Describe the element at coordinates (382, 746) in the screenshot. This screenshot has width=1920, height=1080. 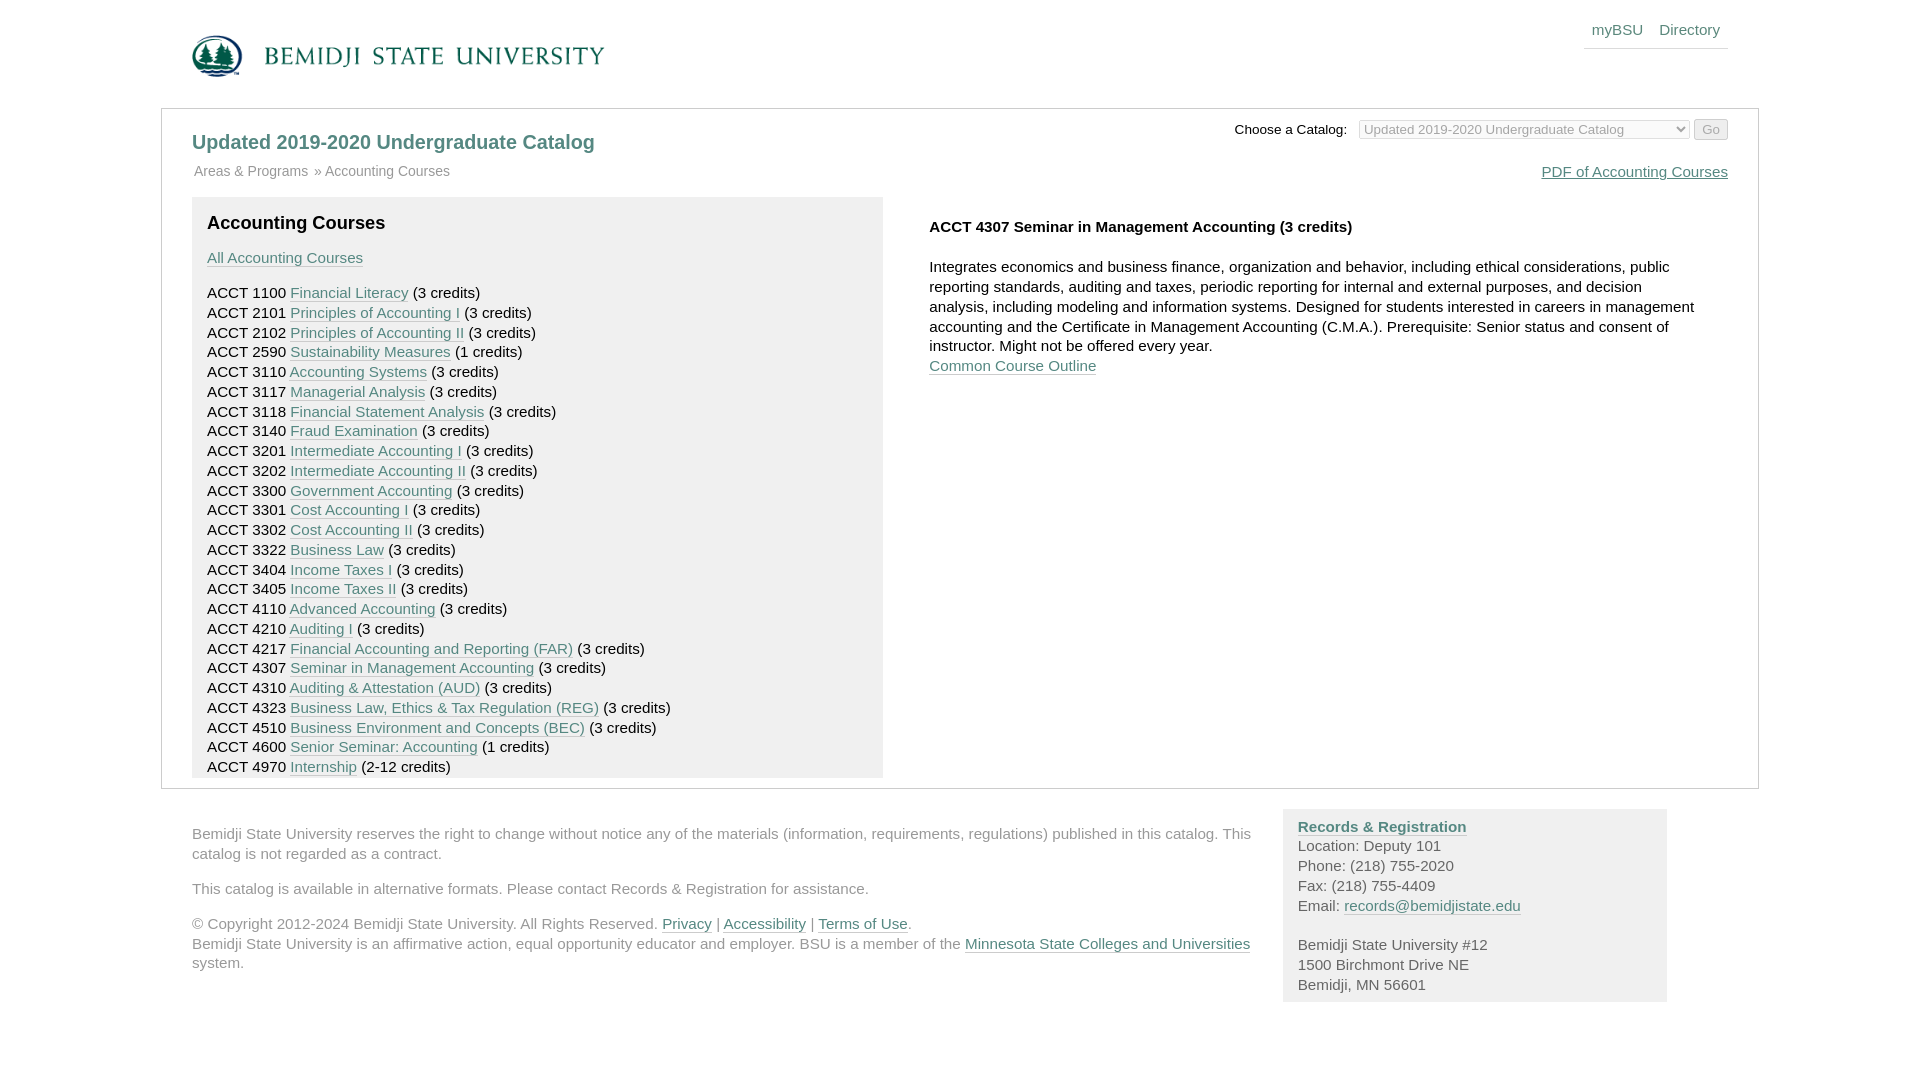
I see `Senior Seminar: Accounting` at that location.